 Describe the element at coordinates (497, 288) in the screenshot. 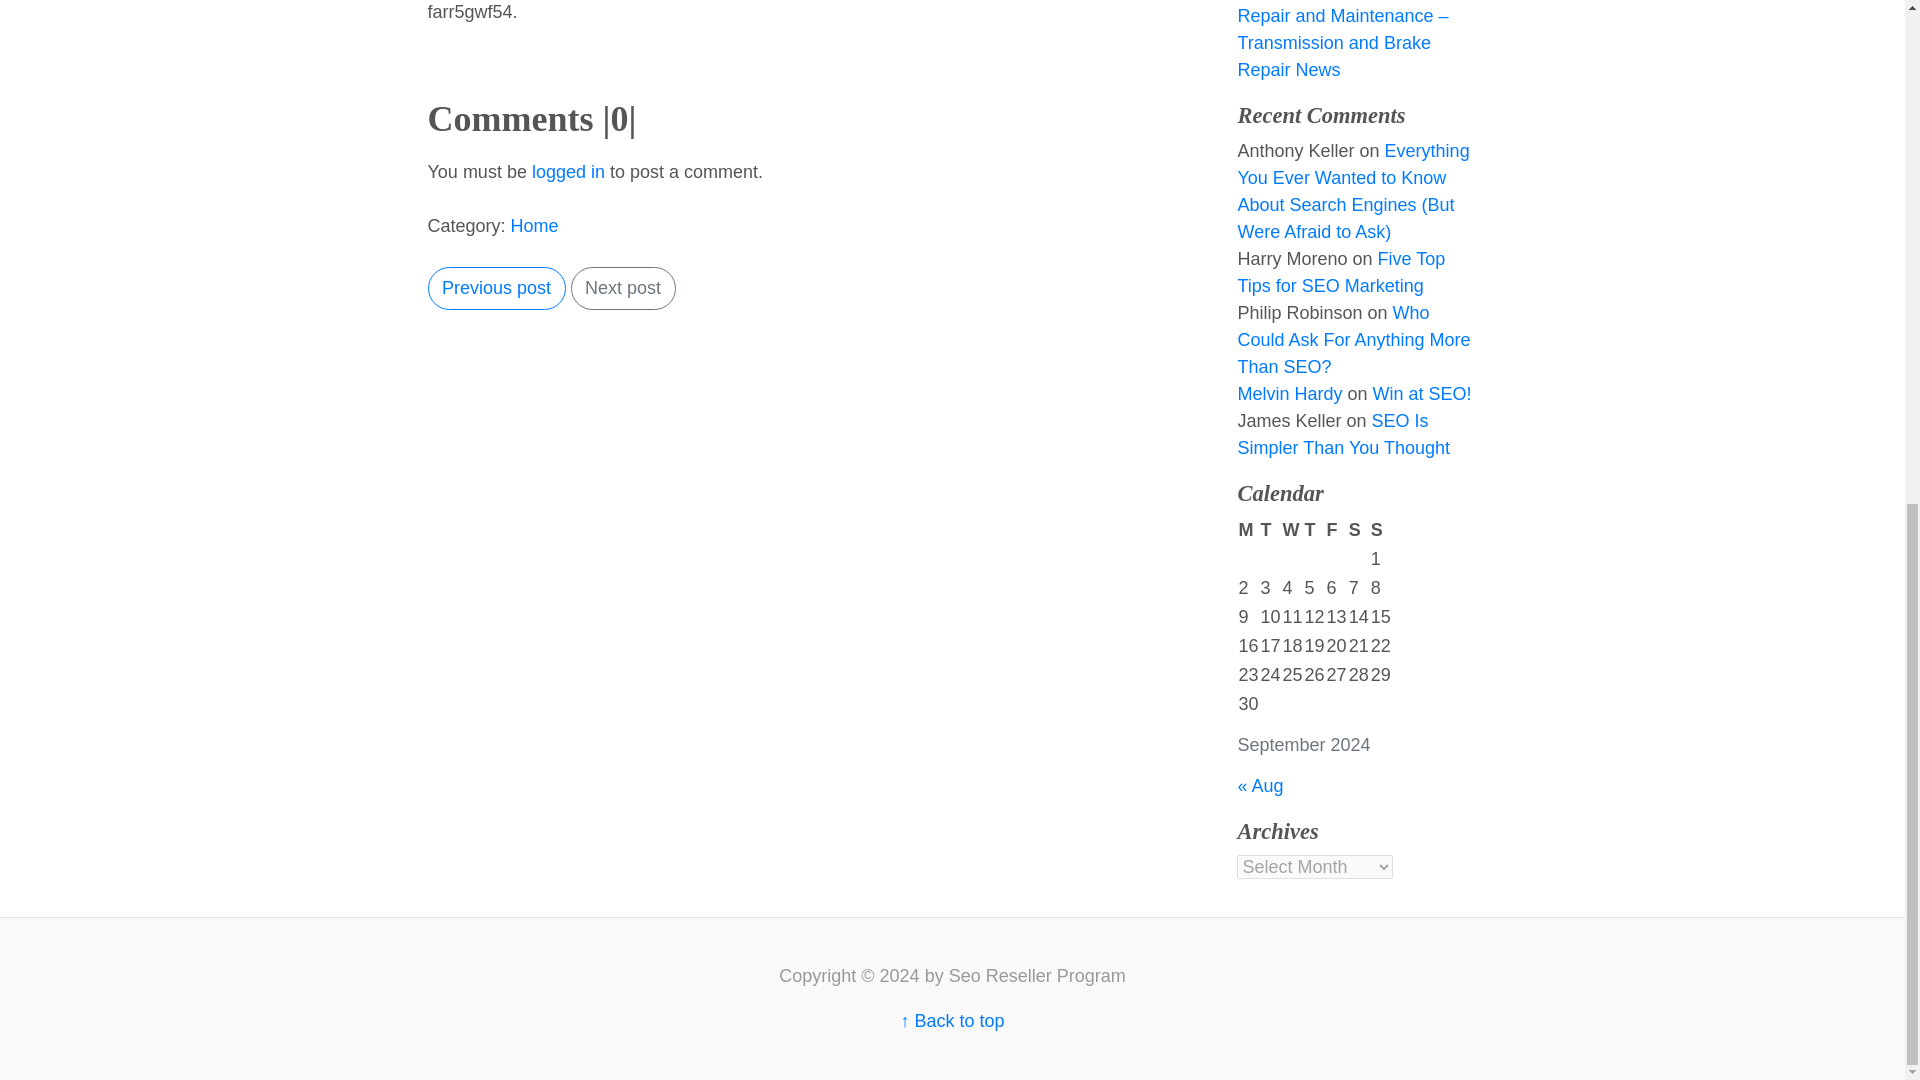

I see `Previous post` at that location.